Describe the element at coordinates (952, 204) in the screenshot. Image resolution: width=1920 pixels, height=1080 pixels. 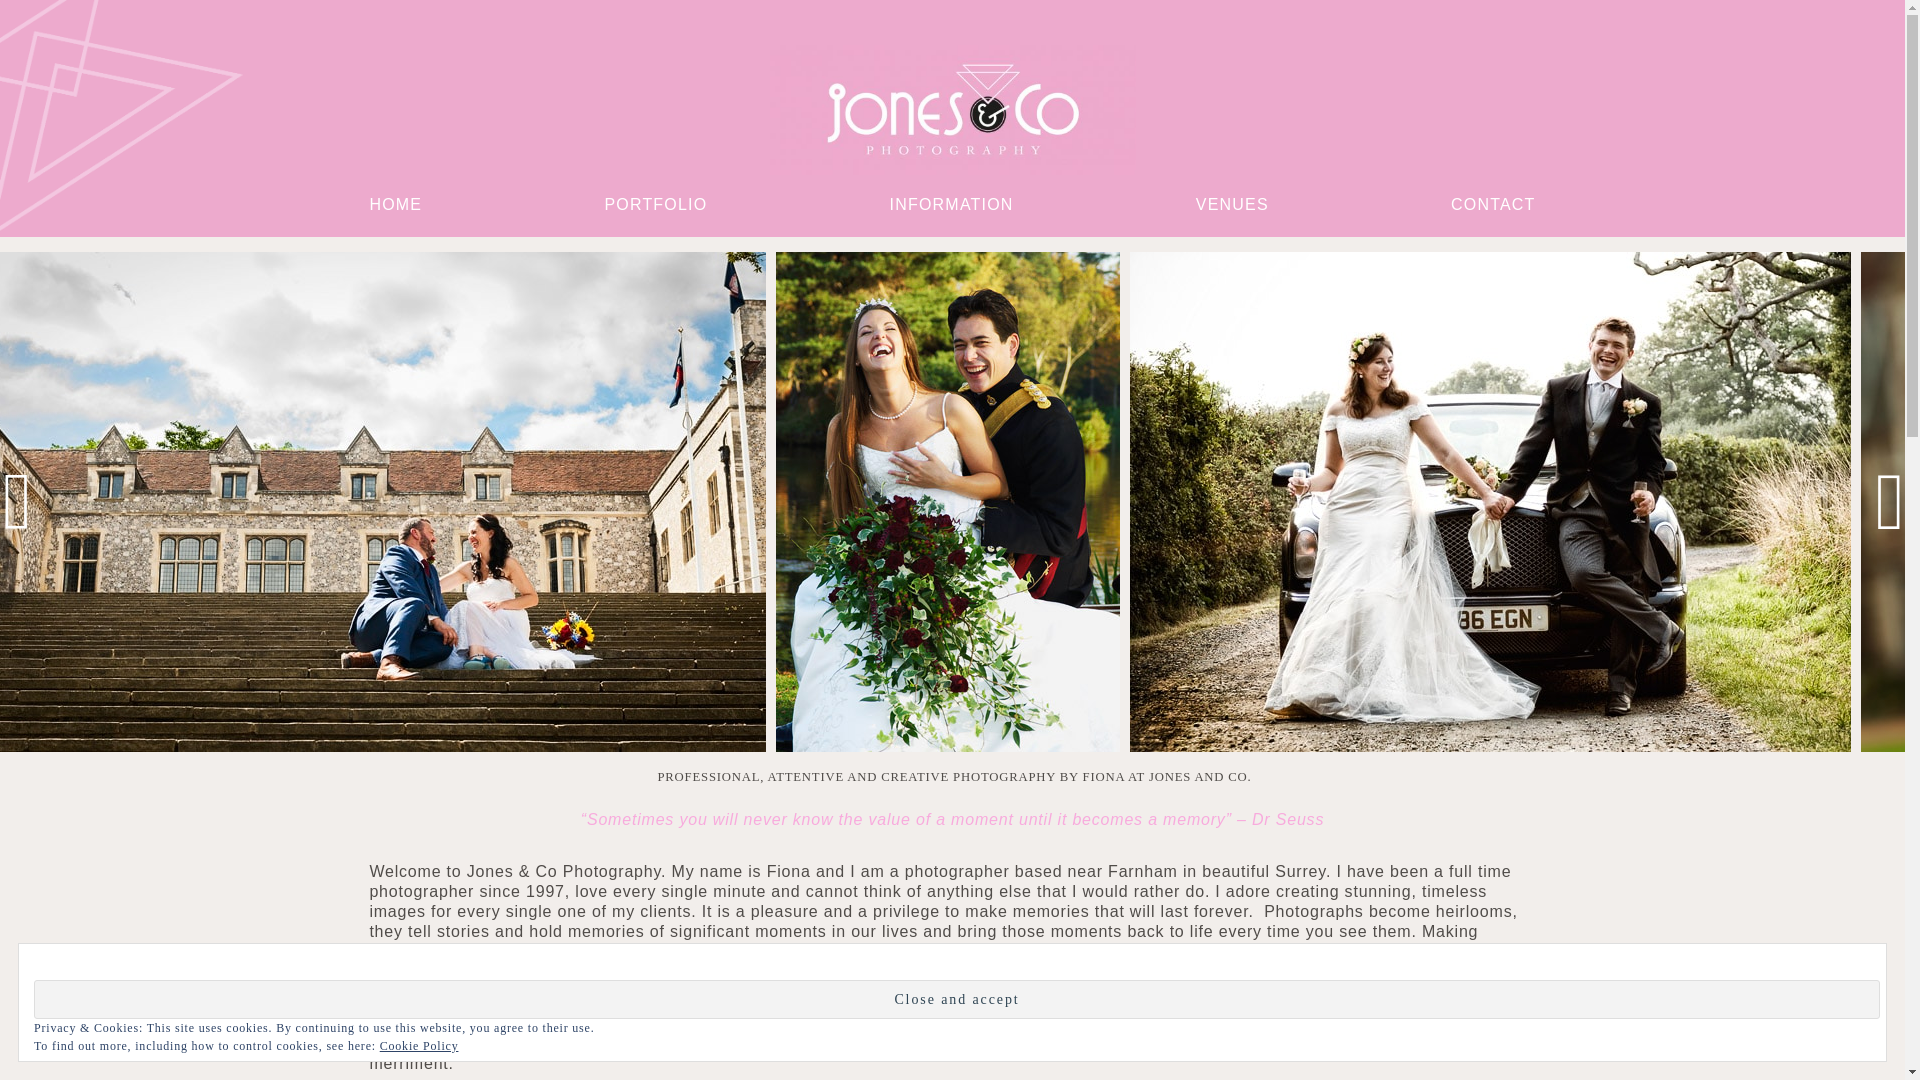
I see `INFORMATION` at that location.